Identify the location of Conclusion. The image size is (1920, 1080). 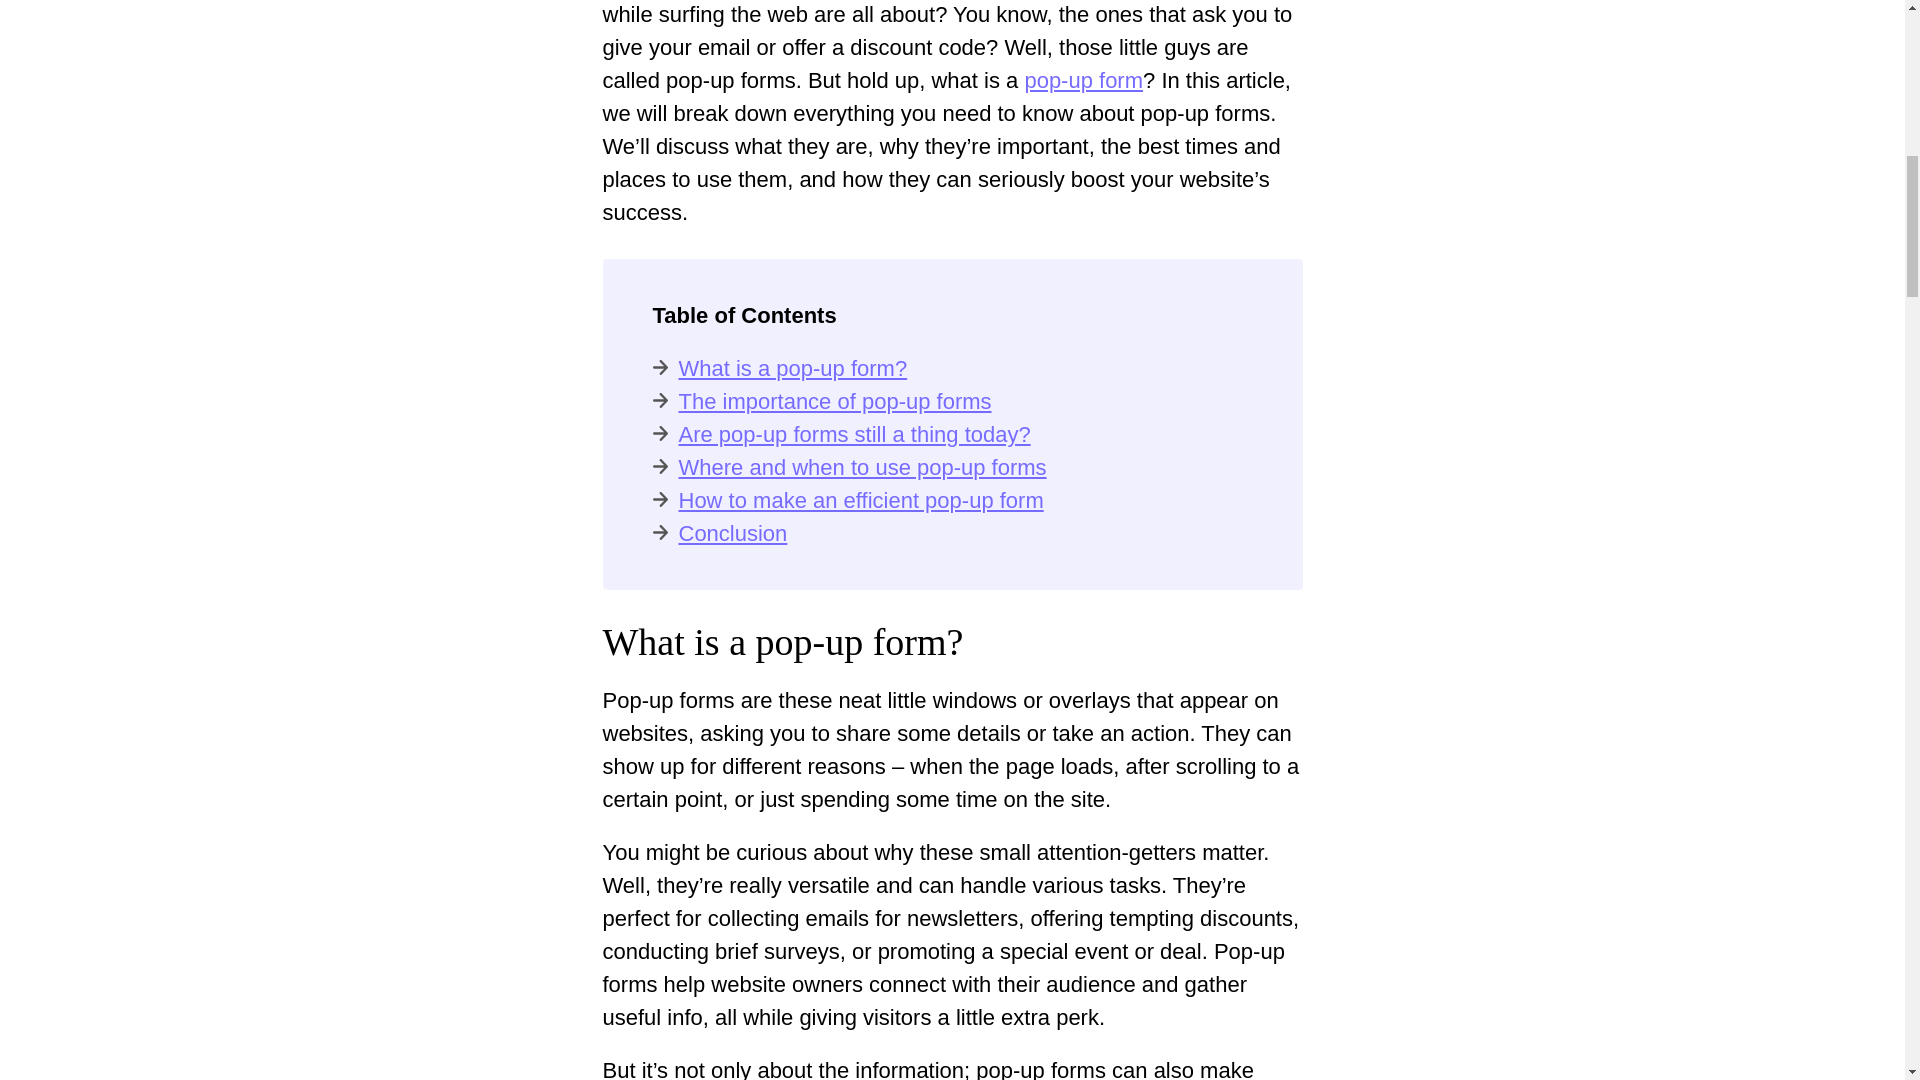
(732, 533).